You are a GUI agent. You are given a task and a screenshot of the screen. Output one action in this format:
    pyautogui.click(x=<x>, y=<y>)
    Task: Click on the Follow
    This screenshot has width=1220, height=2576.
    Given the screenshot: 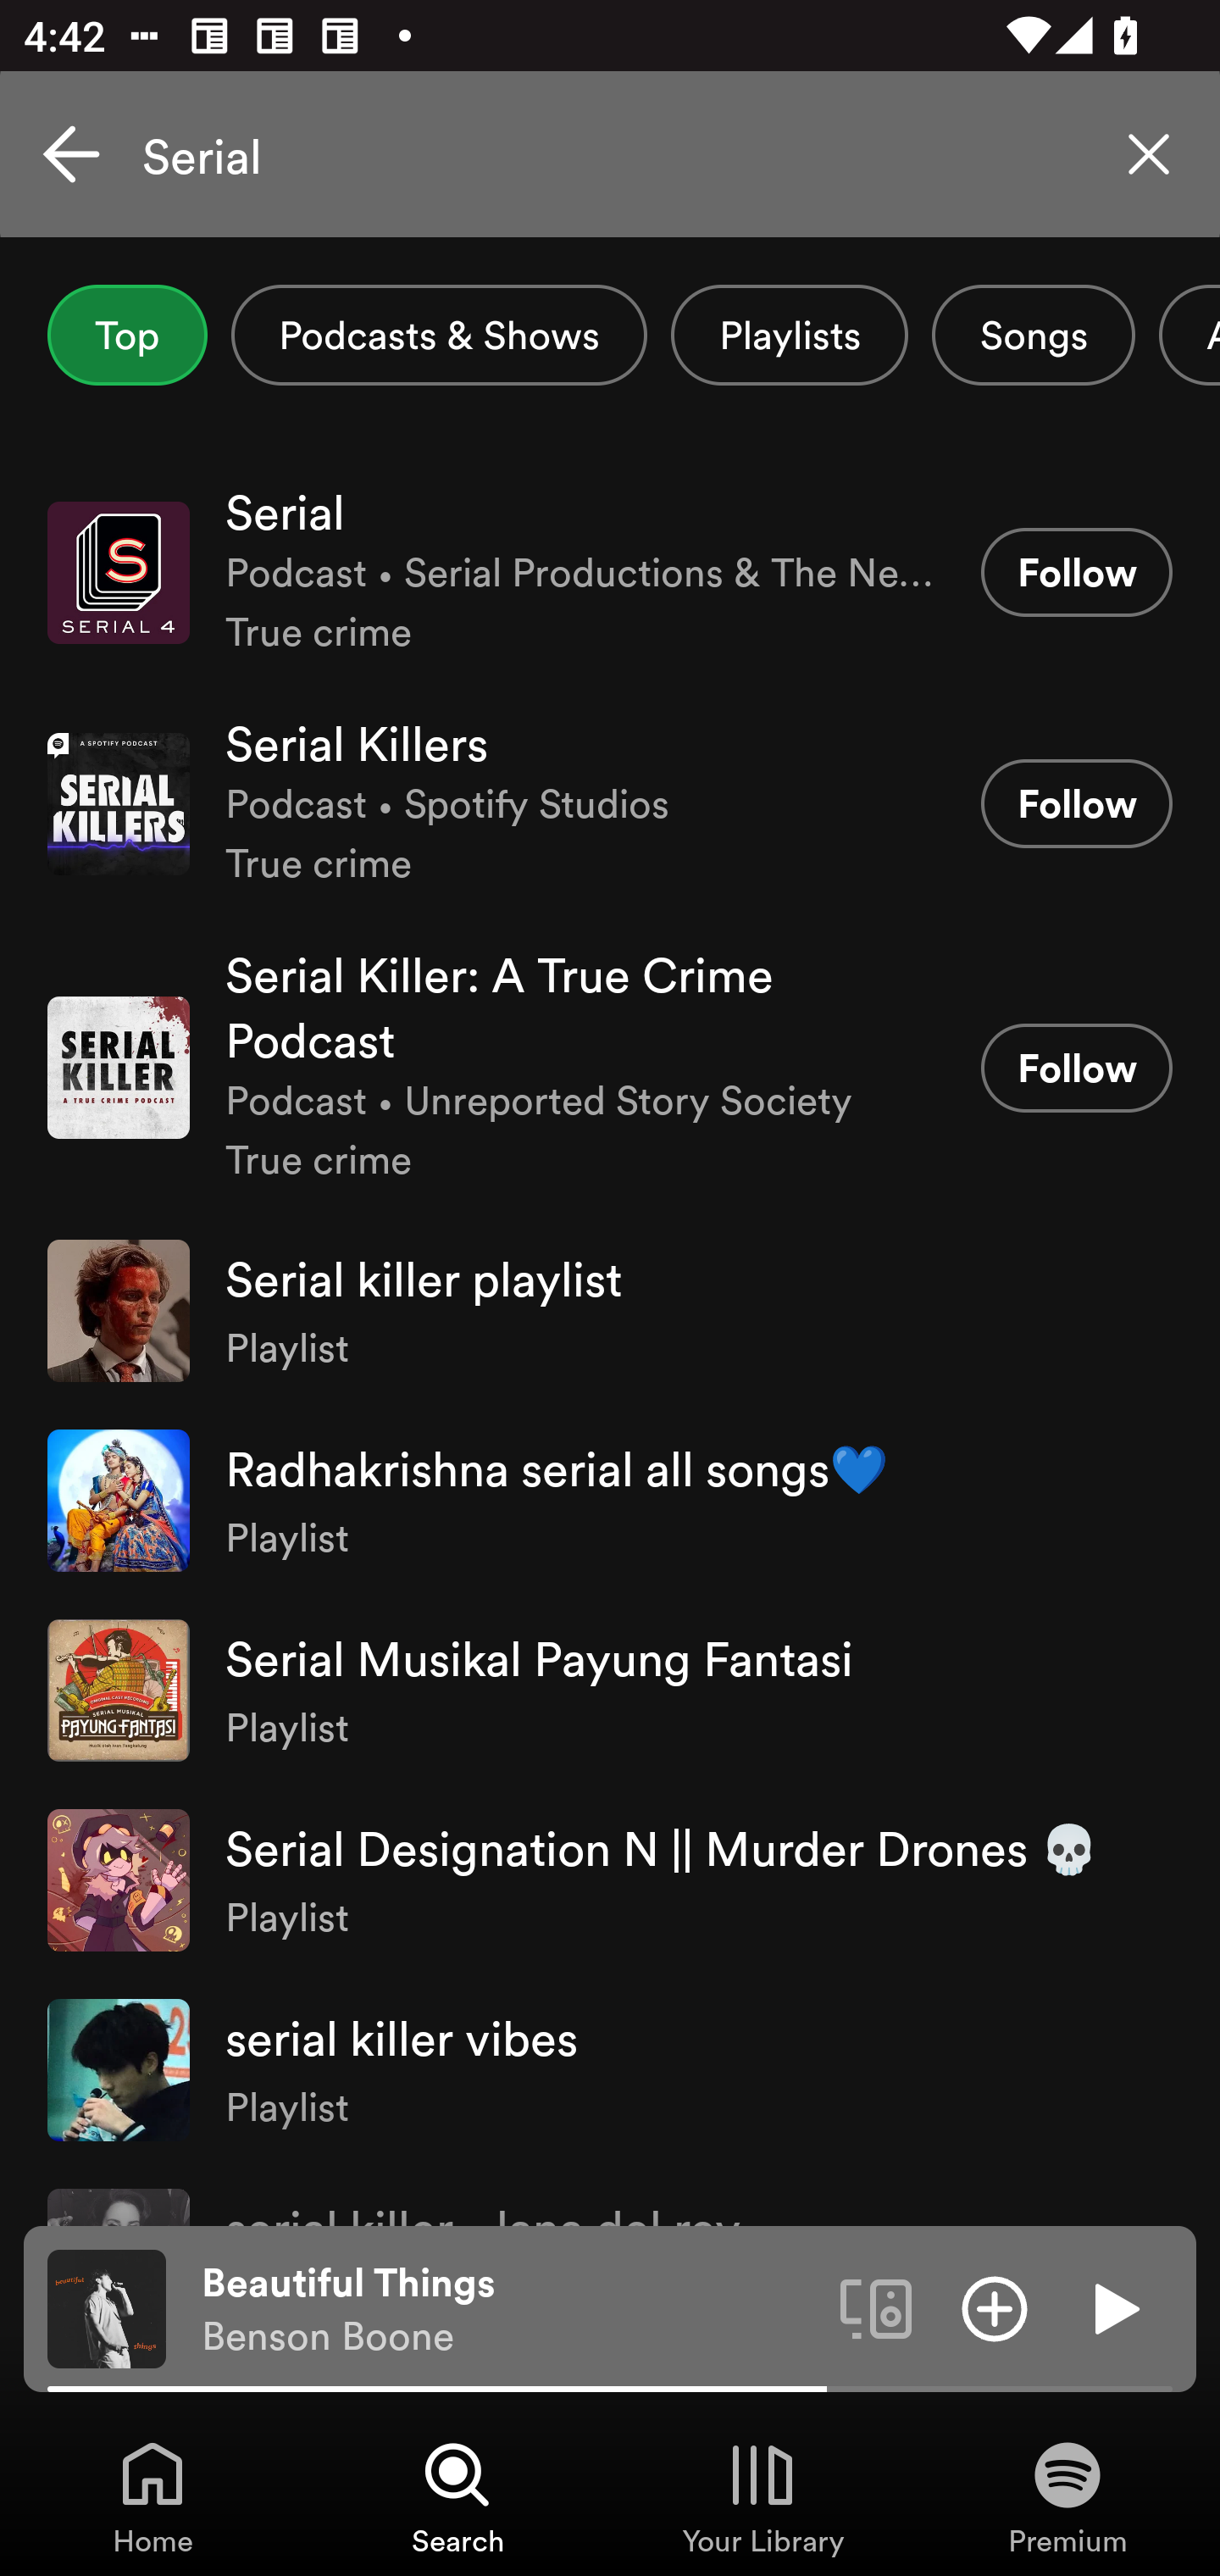 What is the action you would take?
    pyautogui.click(x=1076, y=571)
    